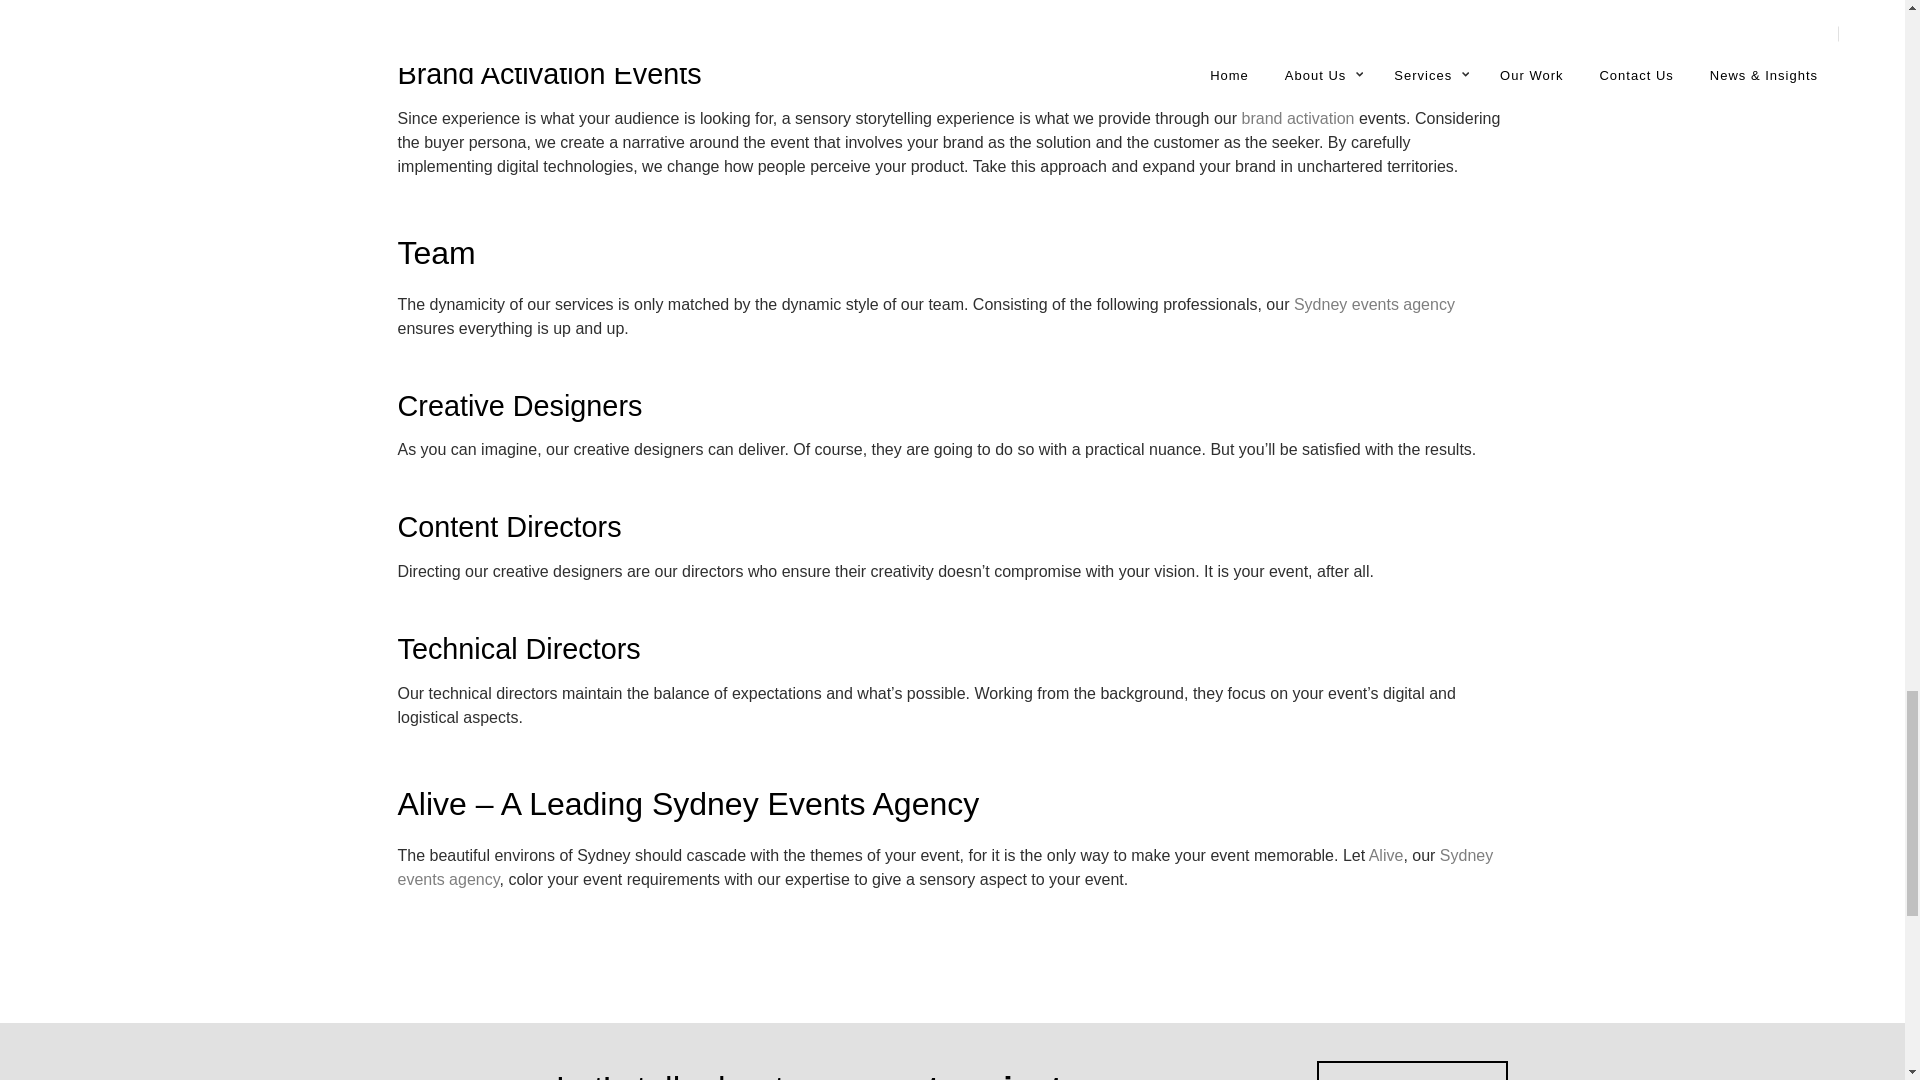  I want to click on Sydney events agency, so click(1374, 304).